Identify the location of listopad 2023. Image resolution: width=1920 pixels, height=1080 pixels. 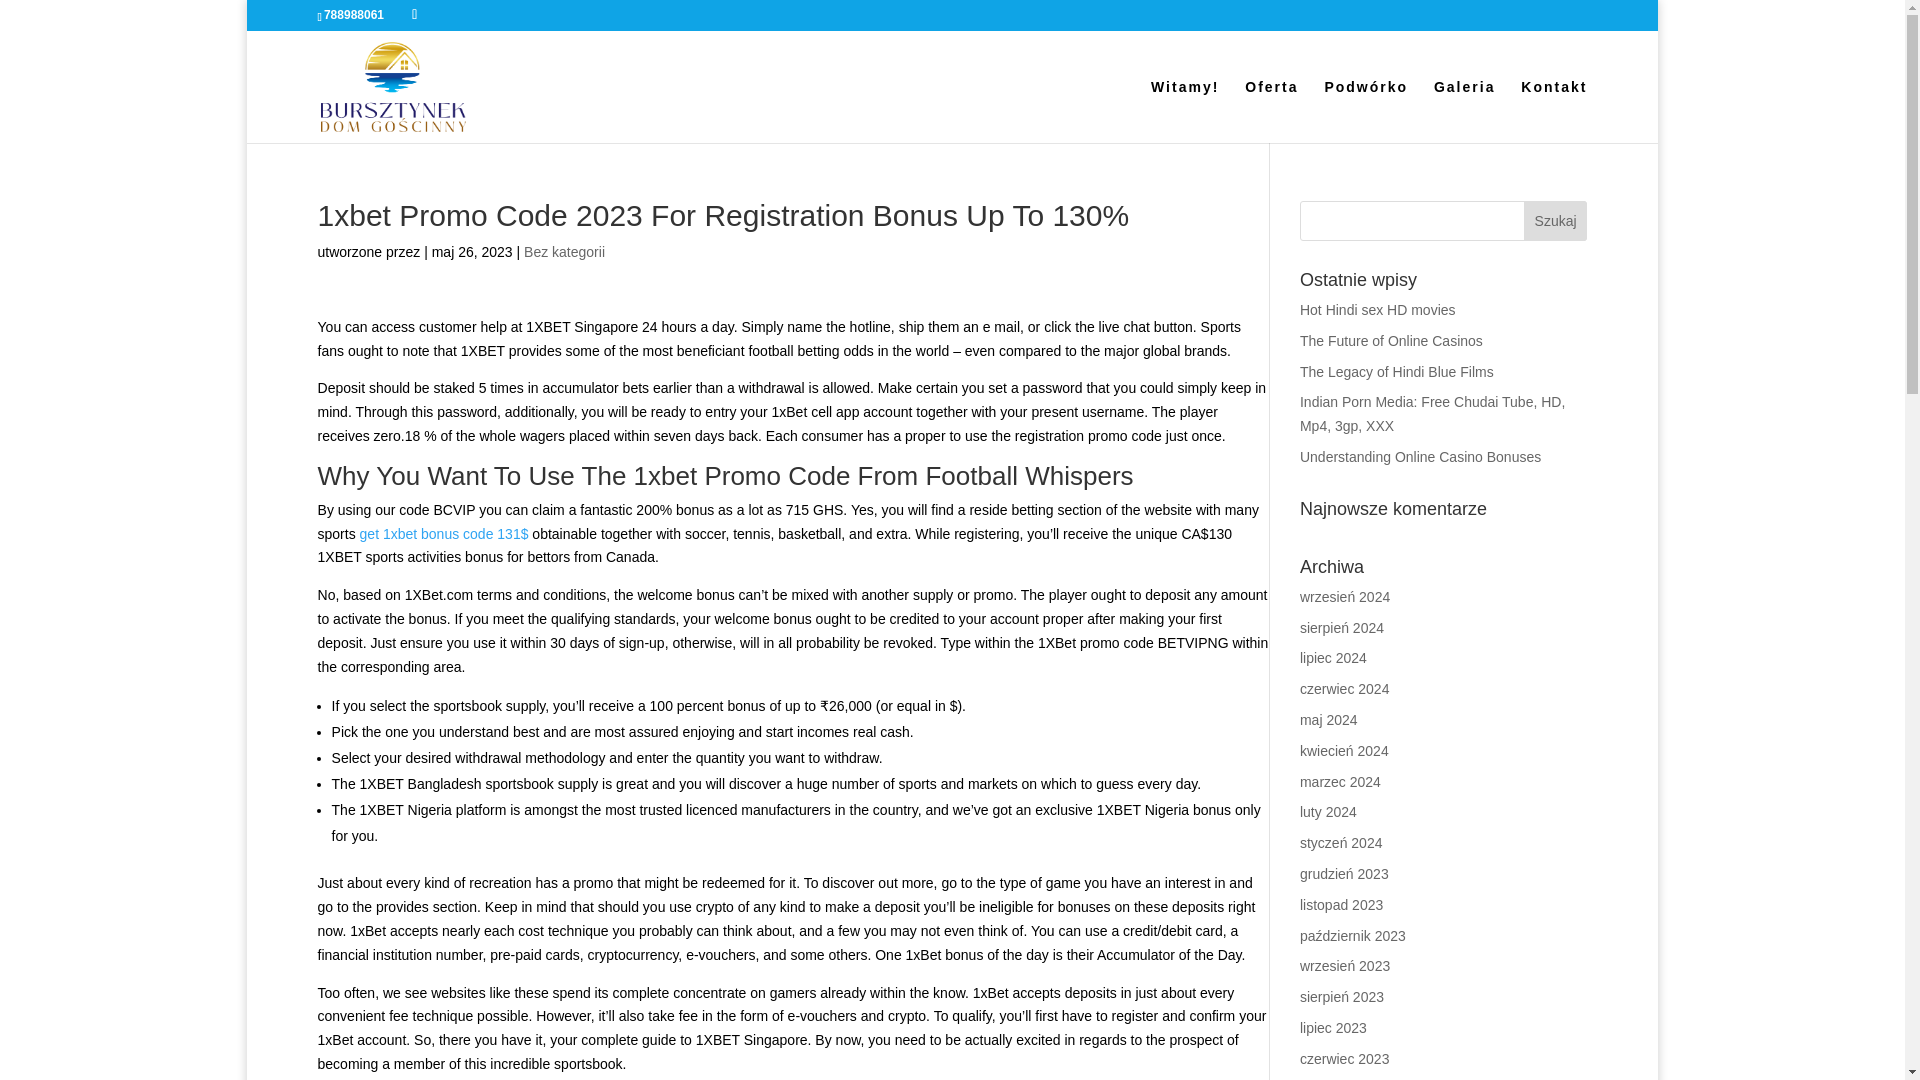
(1340, 904).